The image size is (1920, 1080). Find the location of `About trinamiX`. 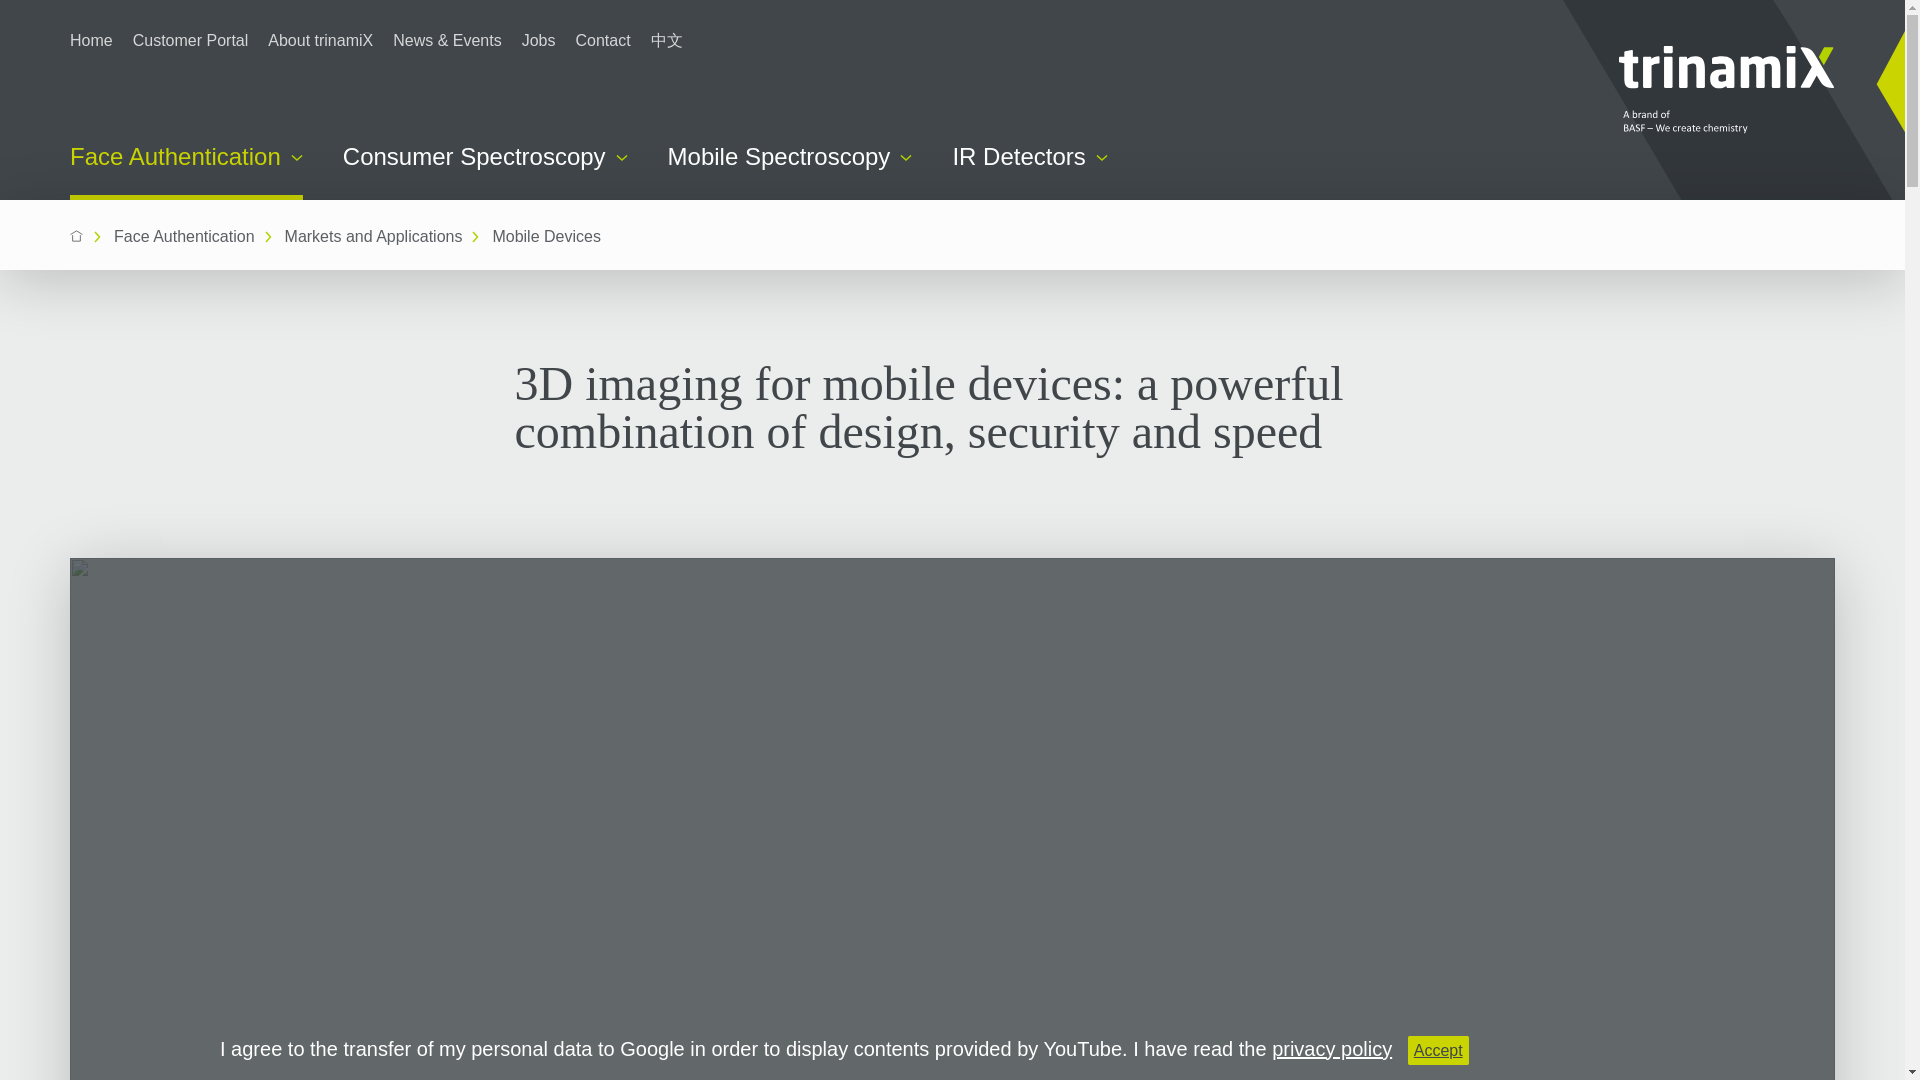

About trinamiX is located at coordinates (320, 40).